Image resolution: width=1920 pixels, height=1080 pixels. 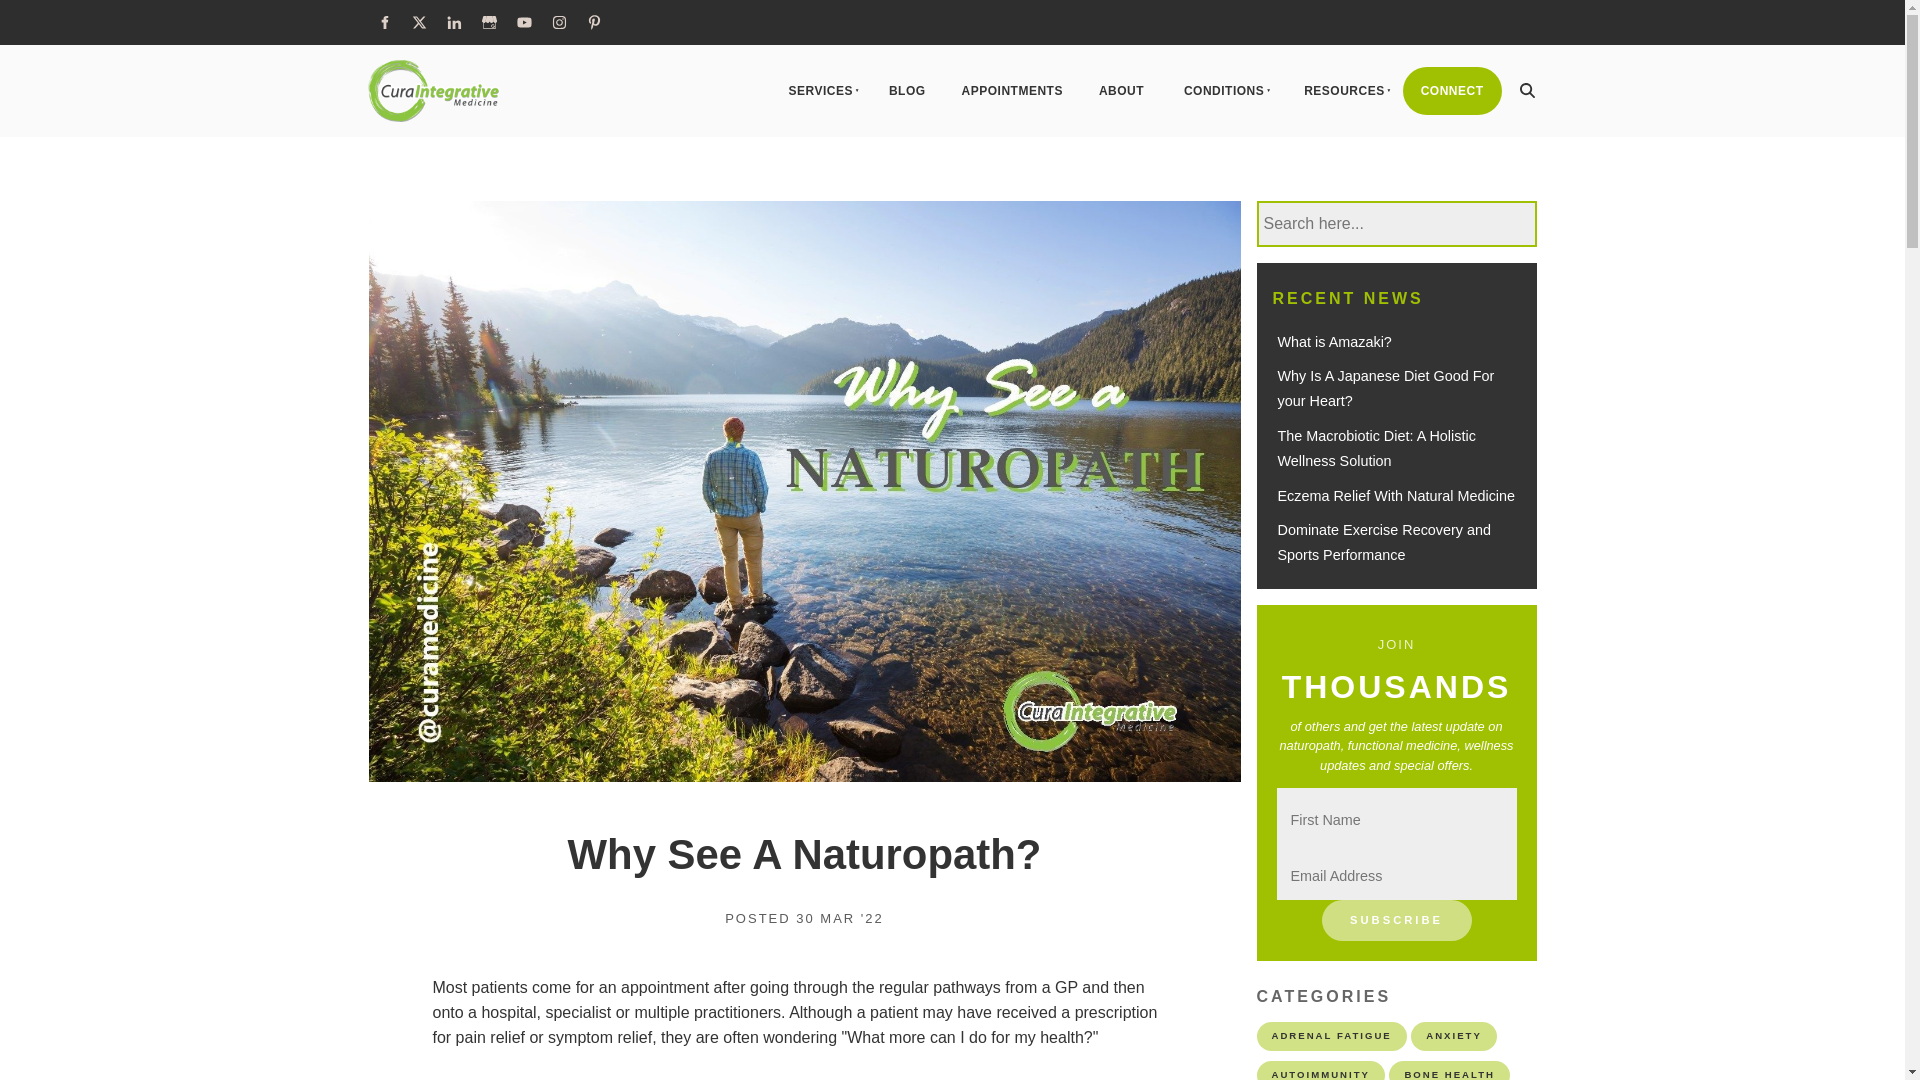 I want to click on Pinterest, so click(x=594, y=22).